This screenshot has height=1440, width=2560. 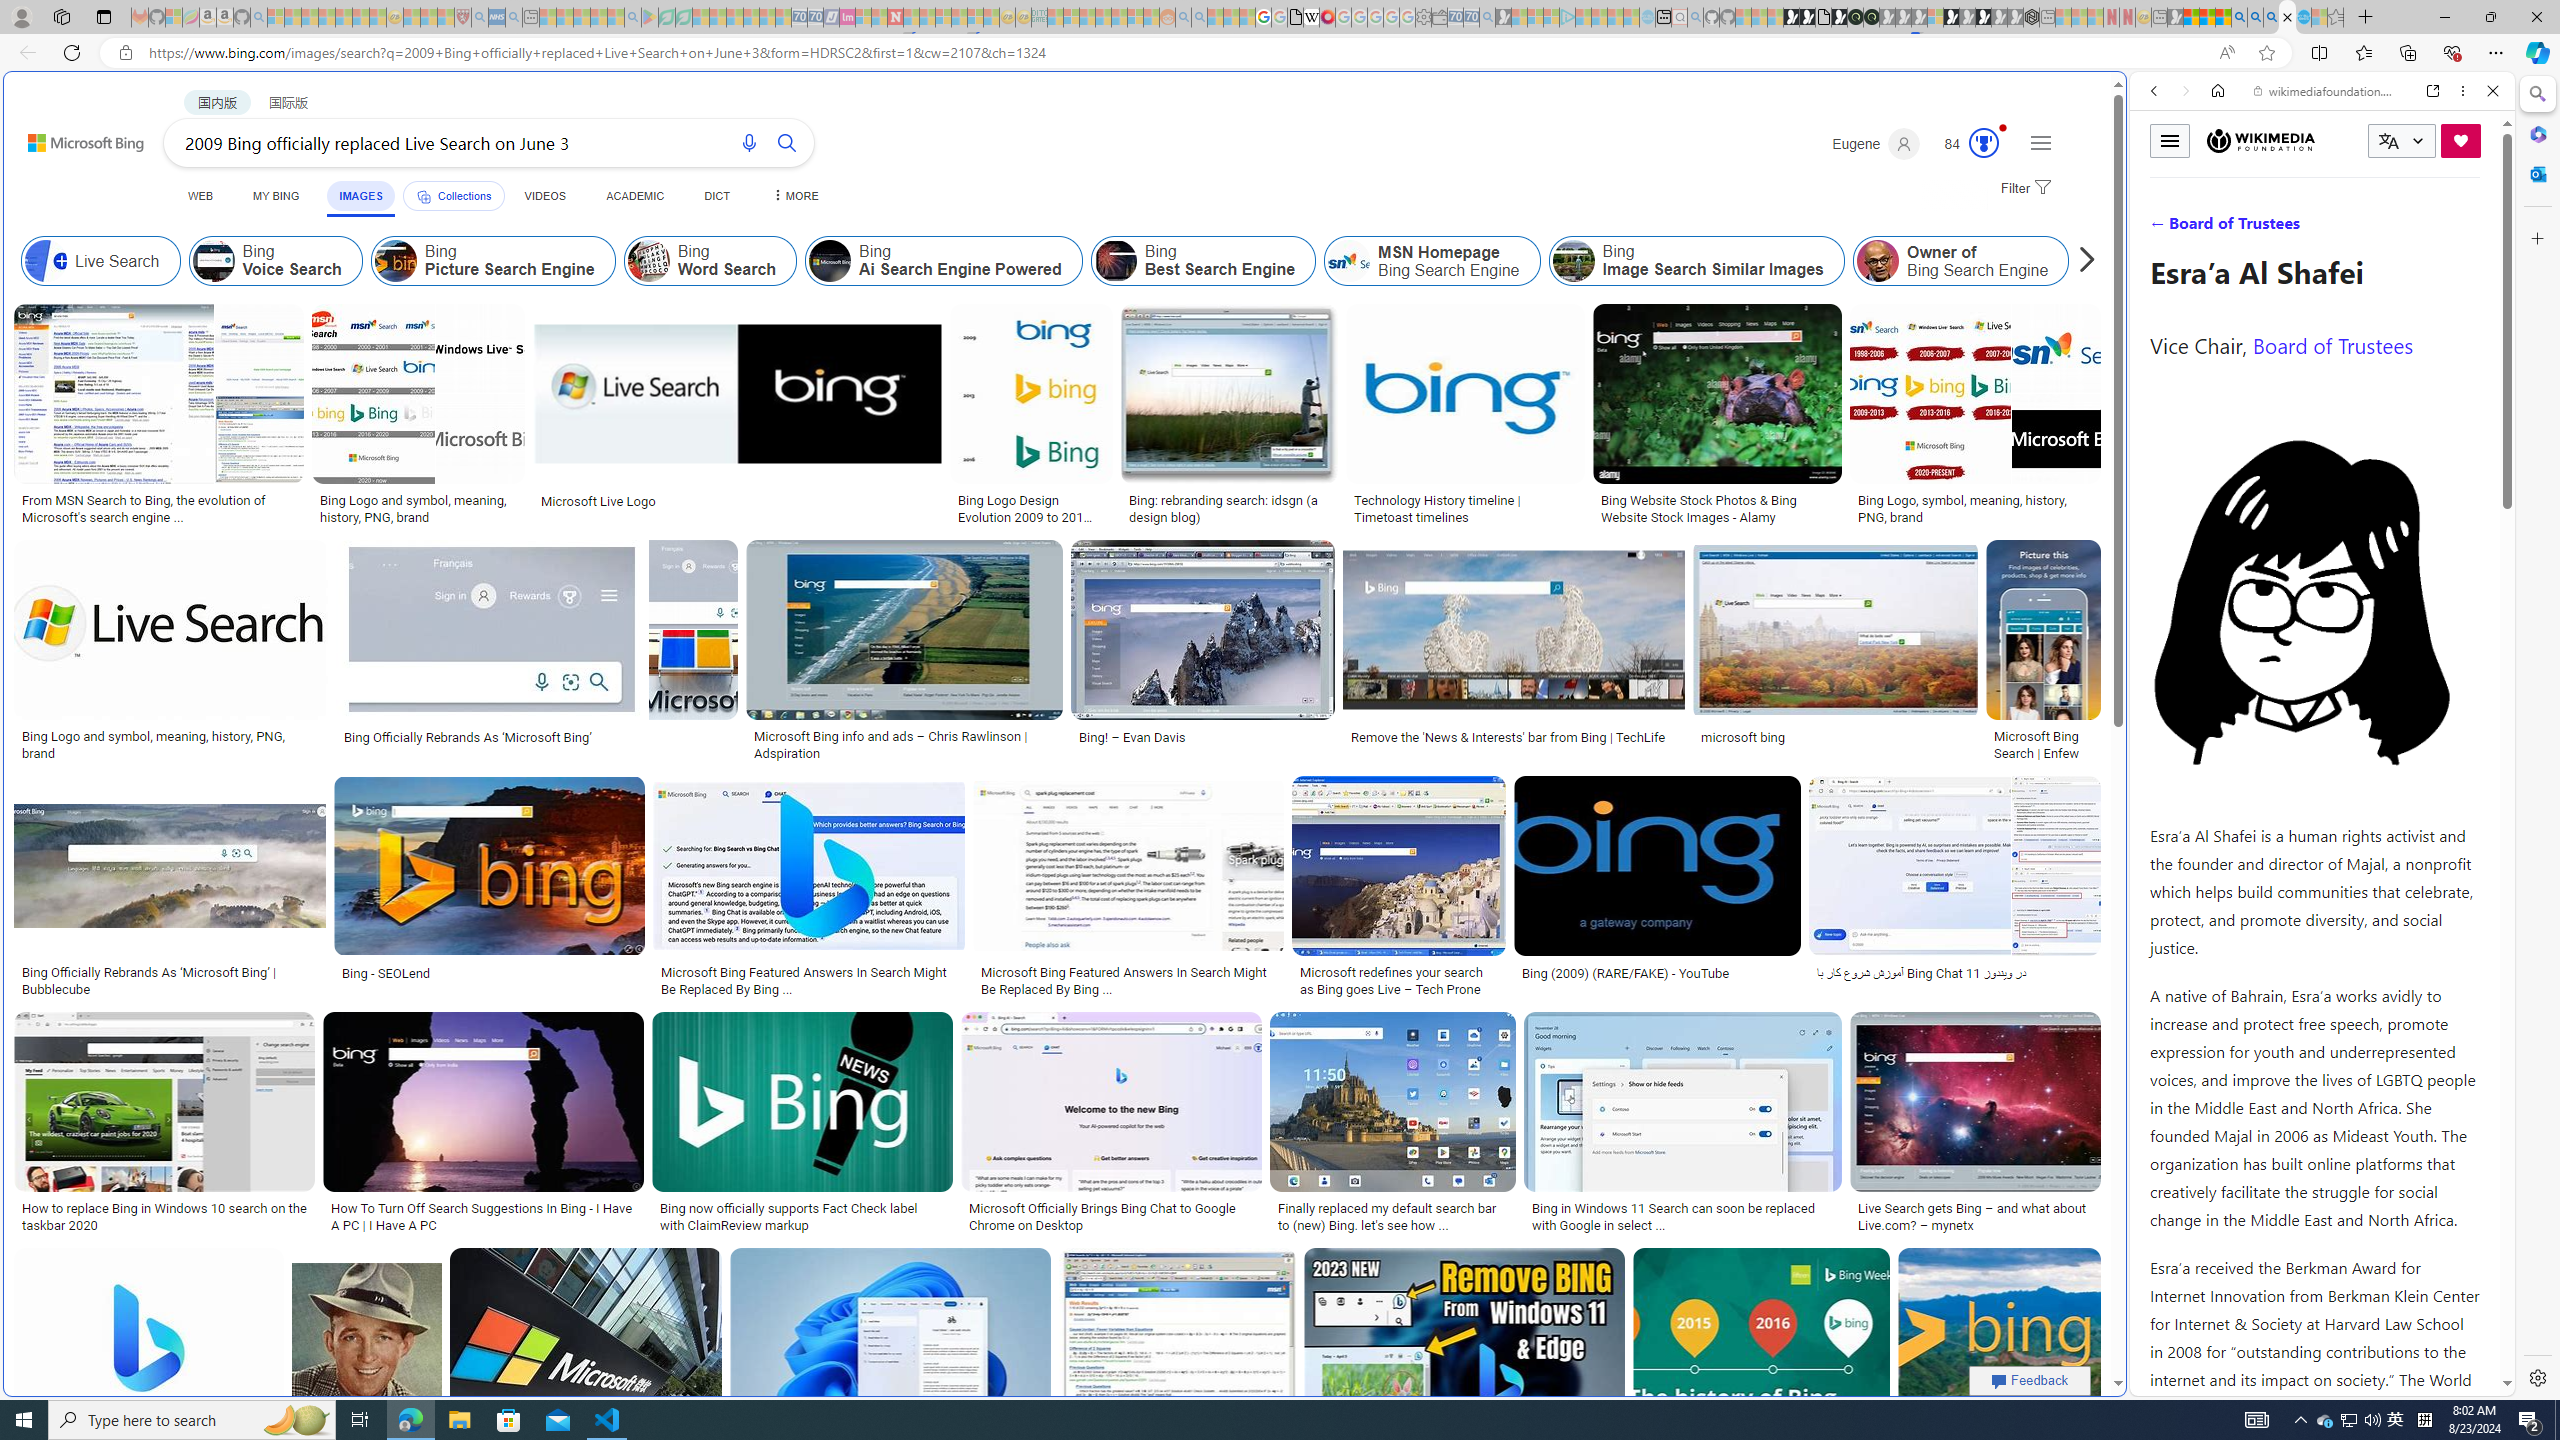 What do you see at coordinates (1696, 261) in the screenshot?
I see `Bing Image Search Similar Images` at bounding box center [1696, 261].